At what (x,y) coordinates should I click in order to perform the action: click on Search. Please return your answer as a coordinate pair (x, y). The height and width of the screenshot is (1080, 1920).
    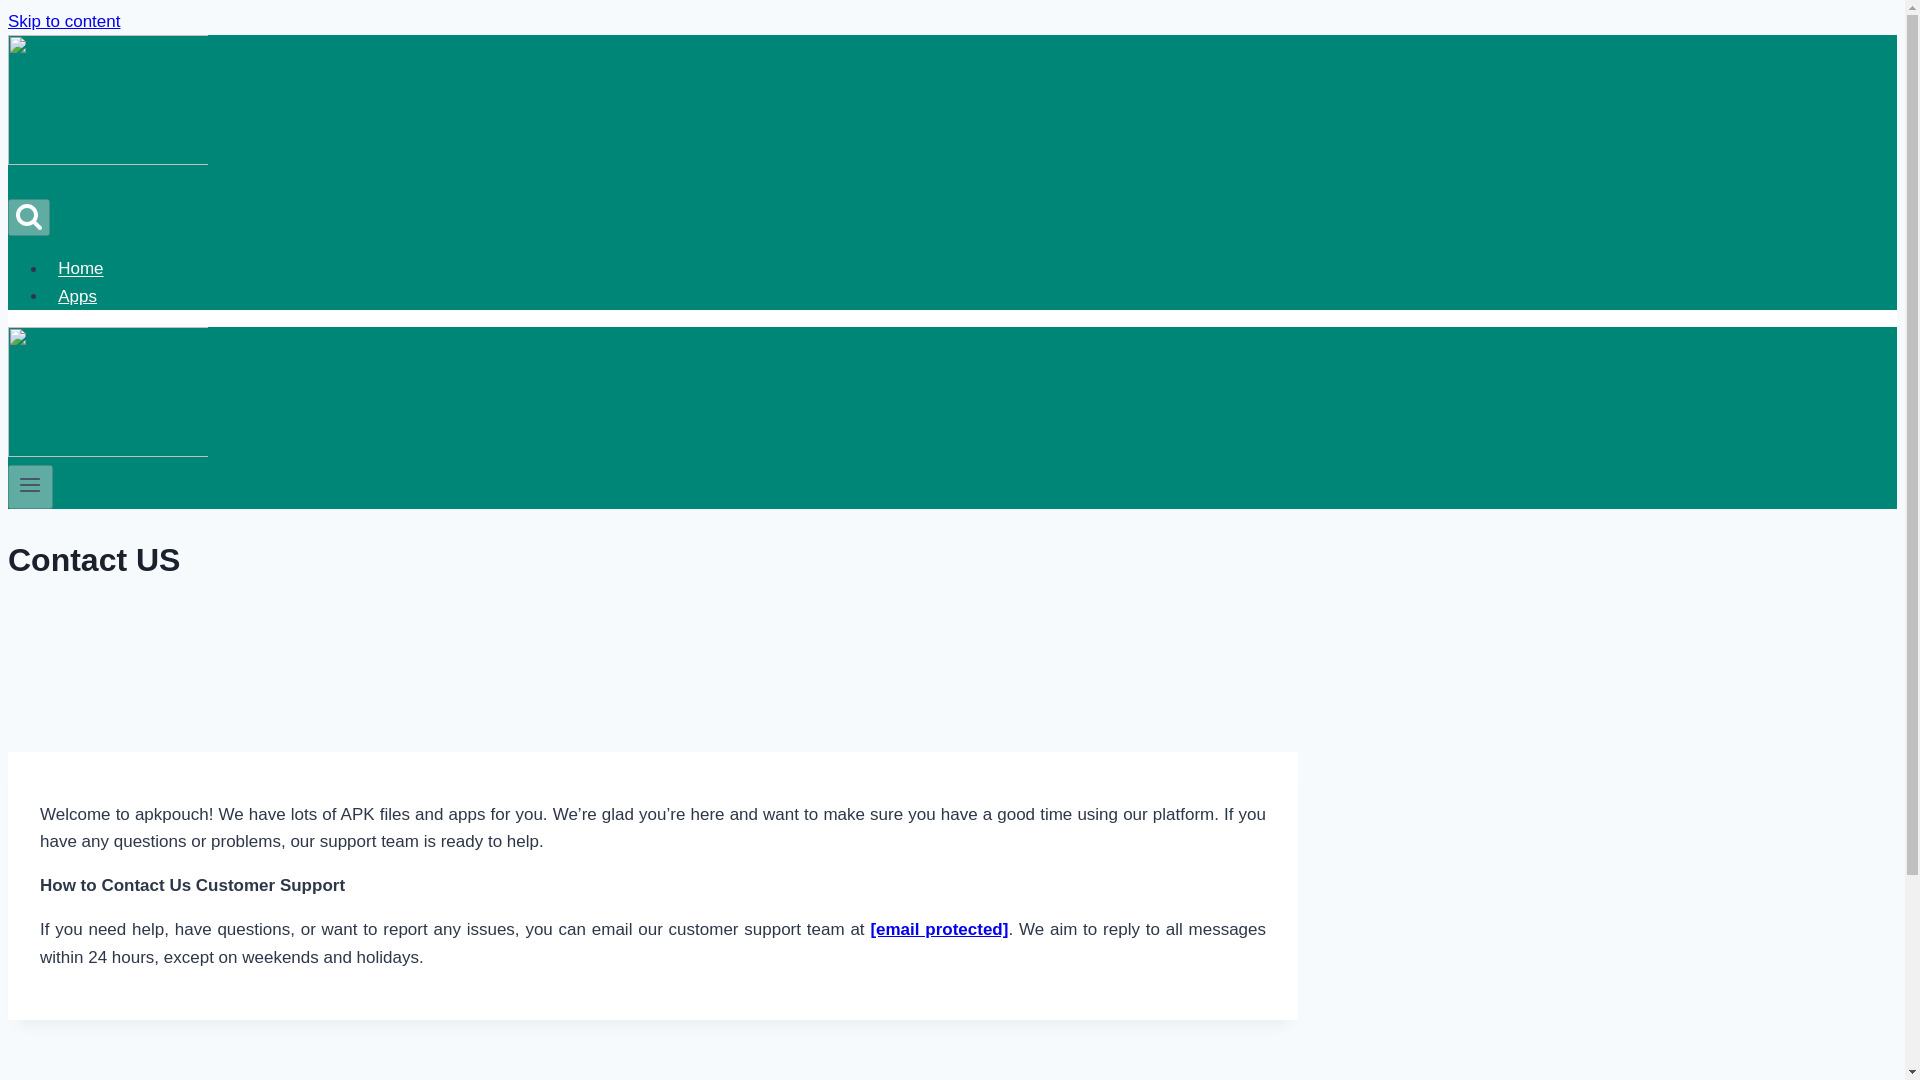
    Looking at the image, I should click on (28, 217).